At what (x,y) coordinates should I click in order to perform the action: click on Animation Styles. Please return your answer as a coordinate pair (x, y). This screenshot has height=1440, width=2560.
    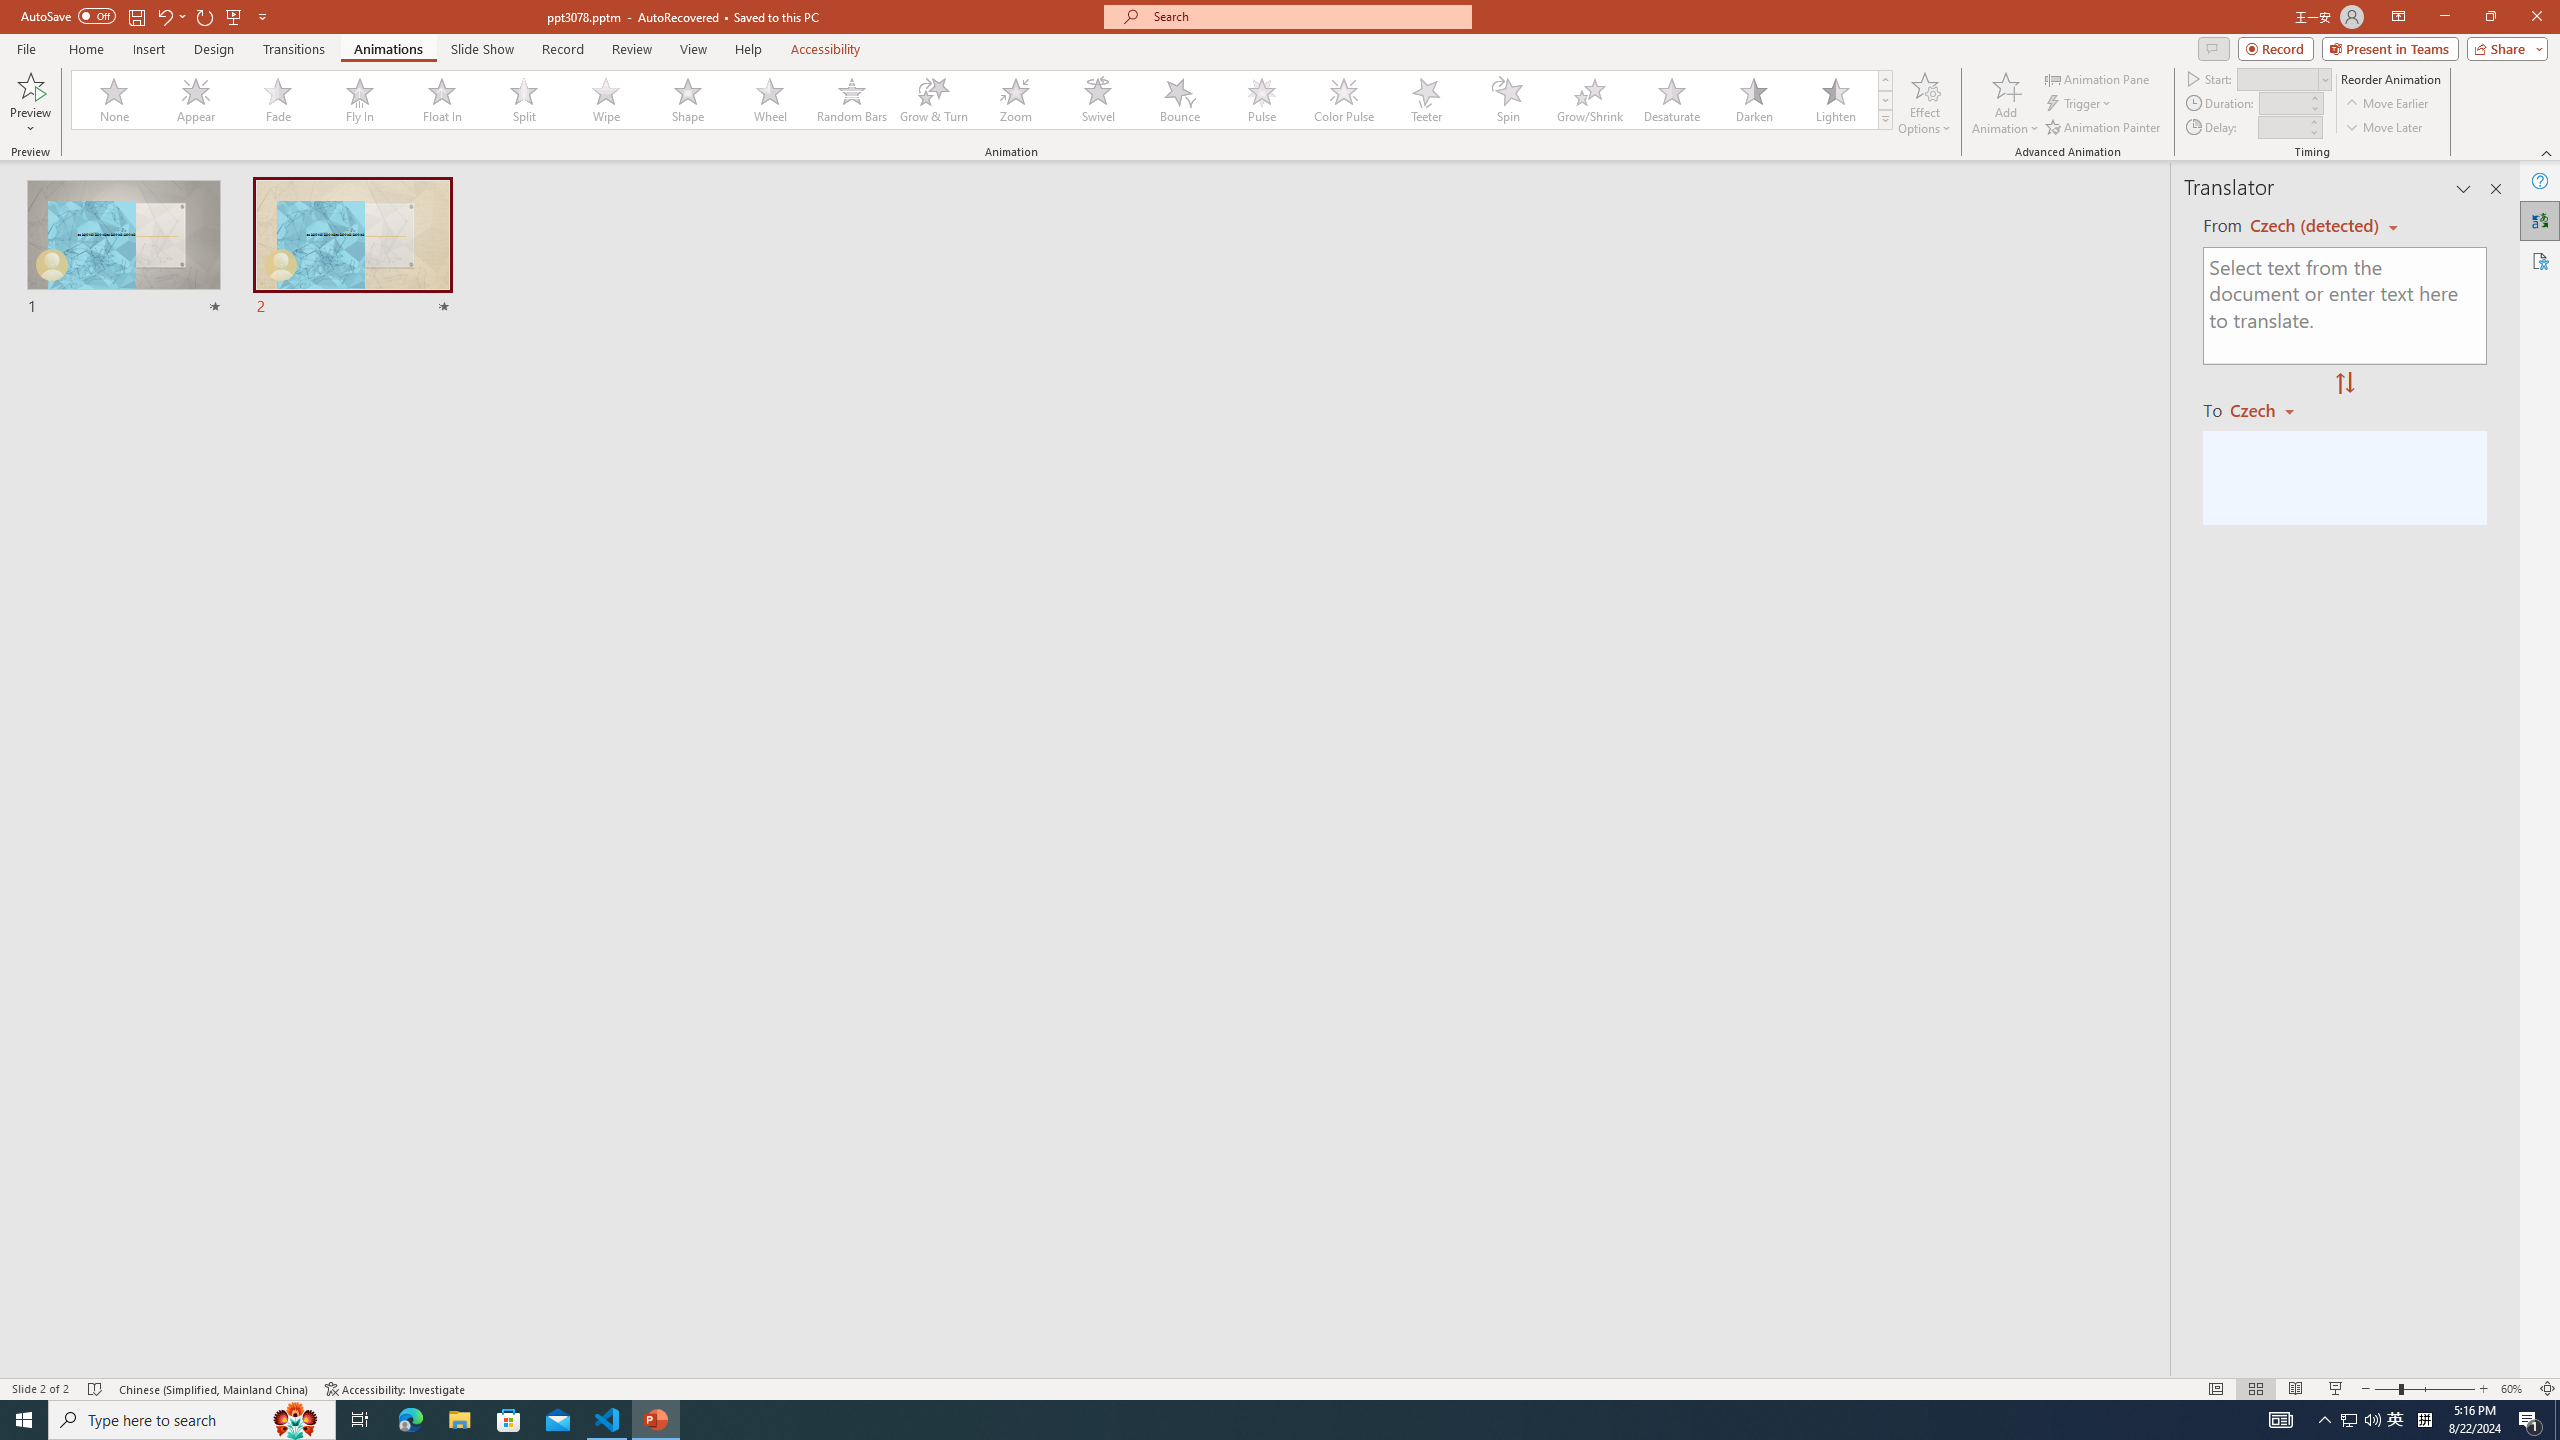
    Looking at the image, I should click on (1885, 119).